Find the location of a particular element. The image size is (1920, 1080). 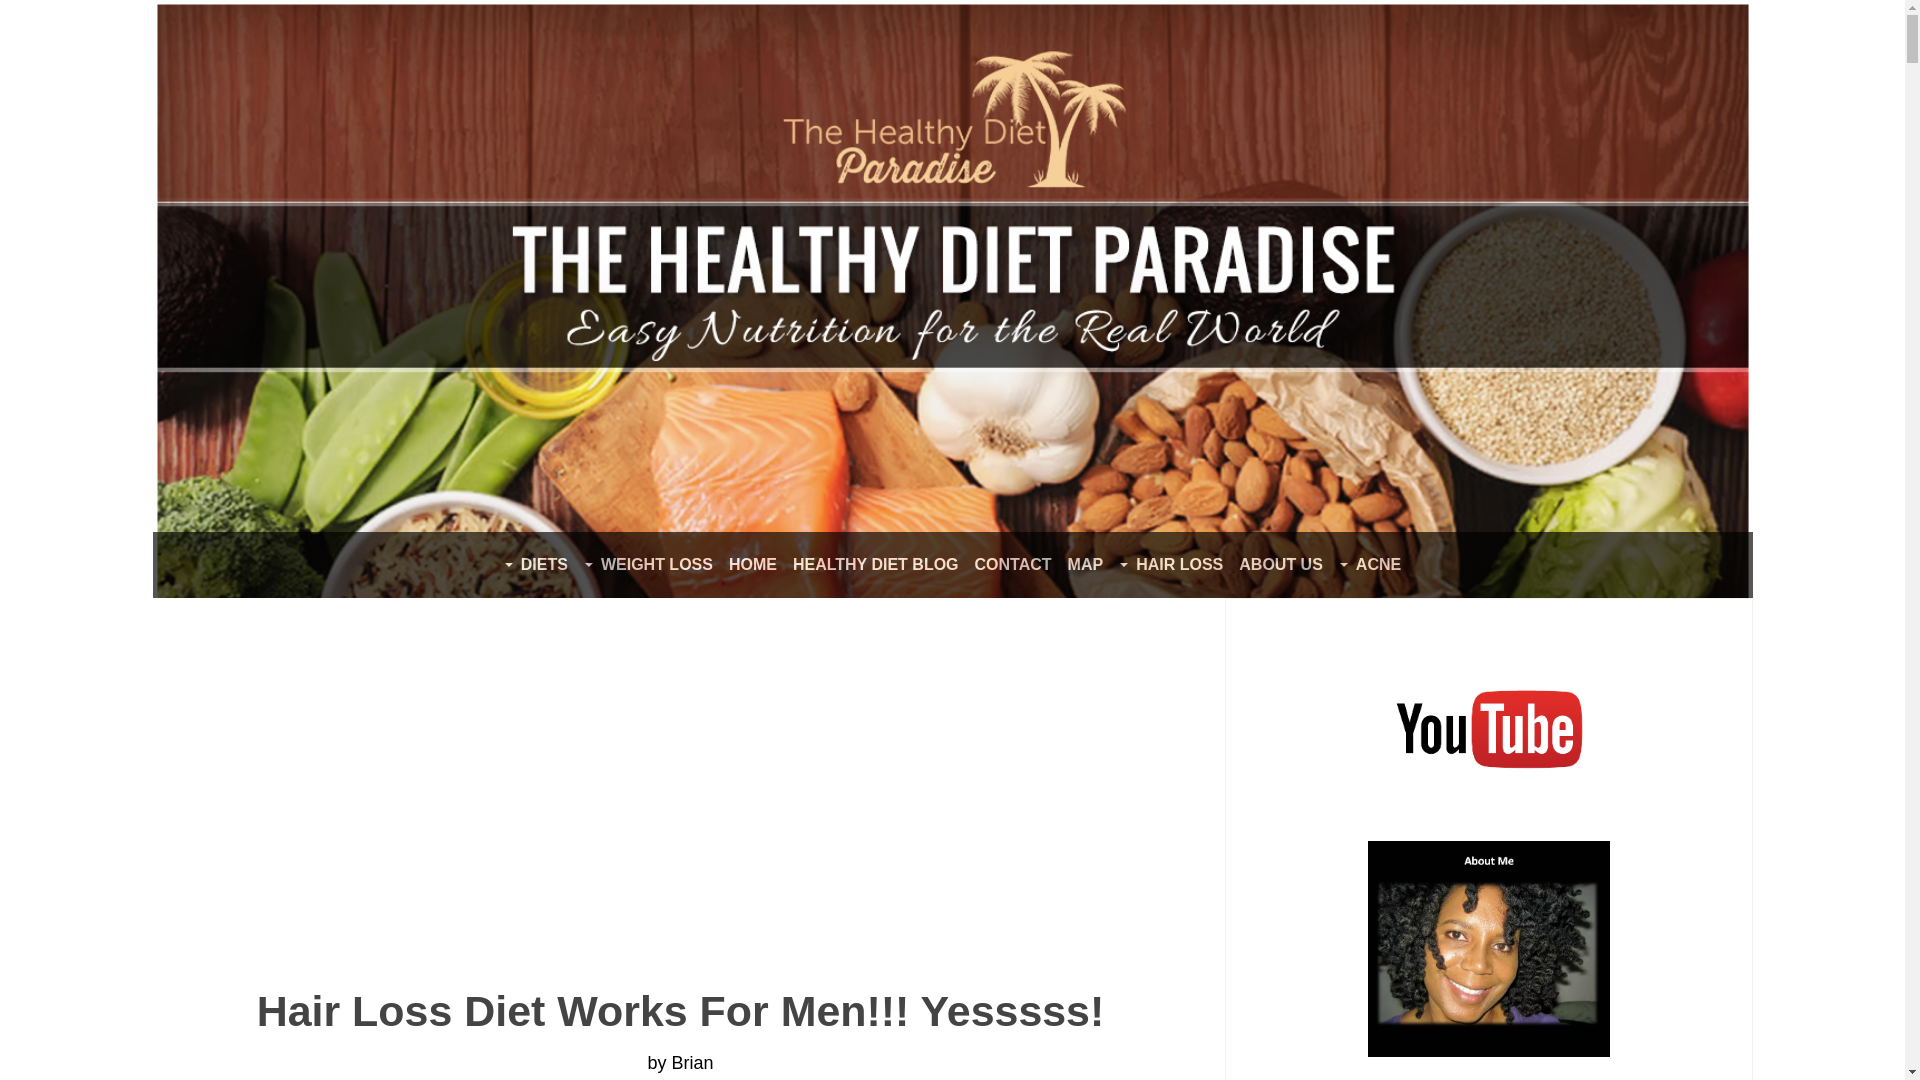

HOME is located at coordinates (753, 565).